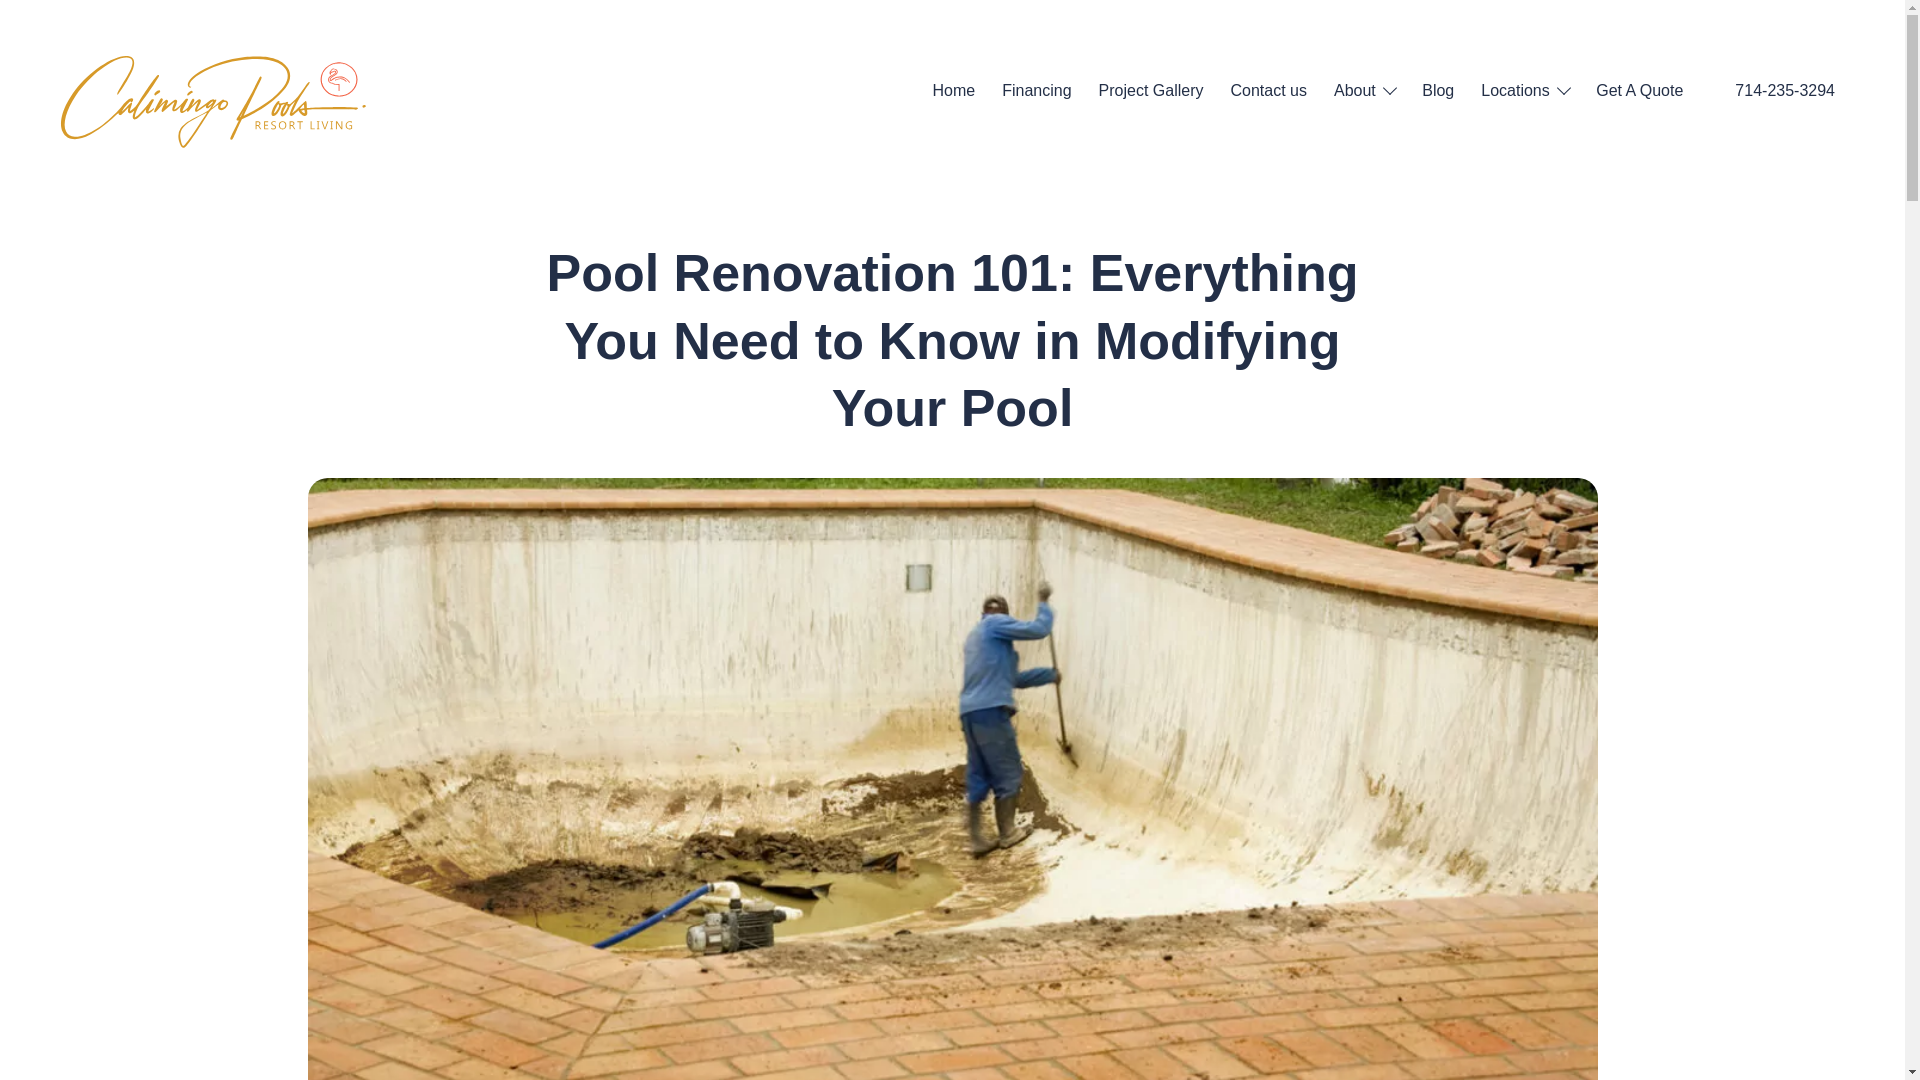 This screenshot has width=1920, height=1080. What do you see at coordinates (953, 90) in the screenshot?
I see `Home` at bounding box center [953, 90].